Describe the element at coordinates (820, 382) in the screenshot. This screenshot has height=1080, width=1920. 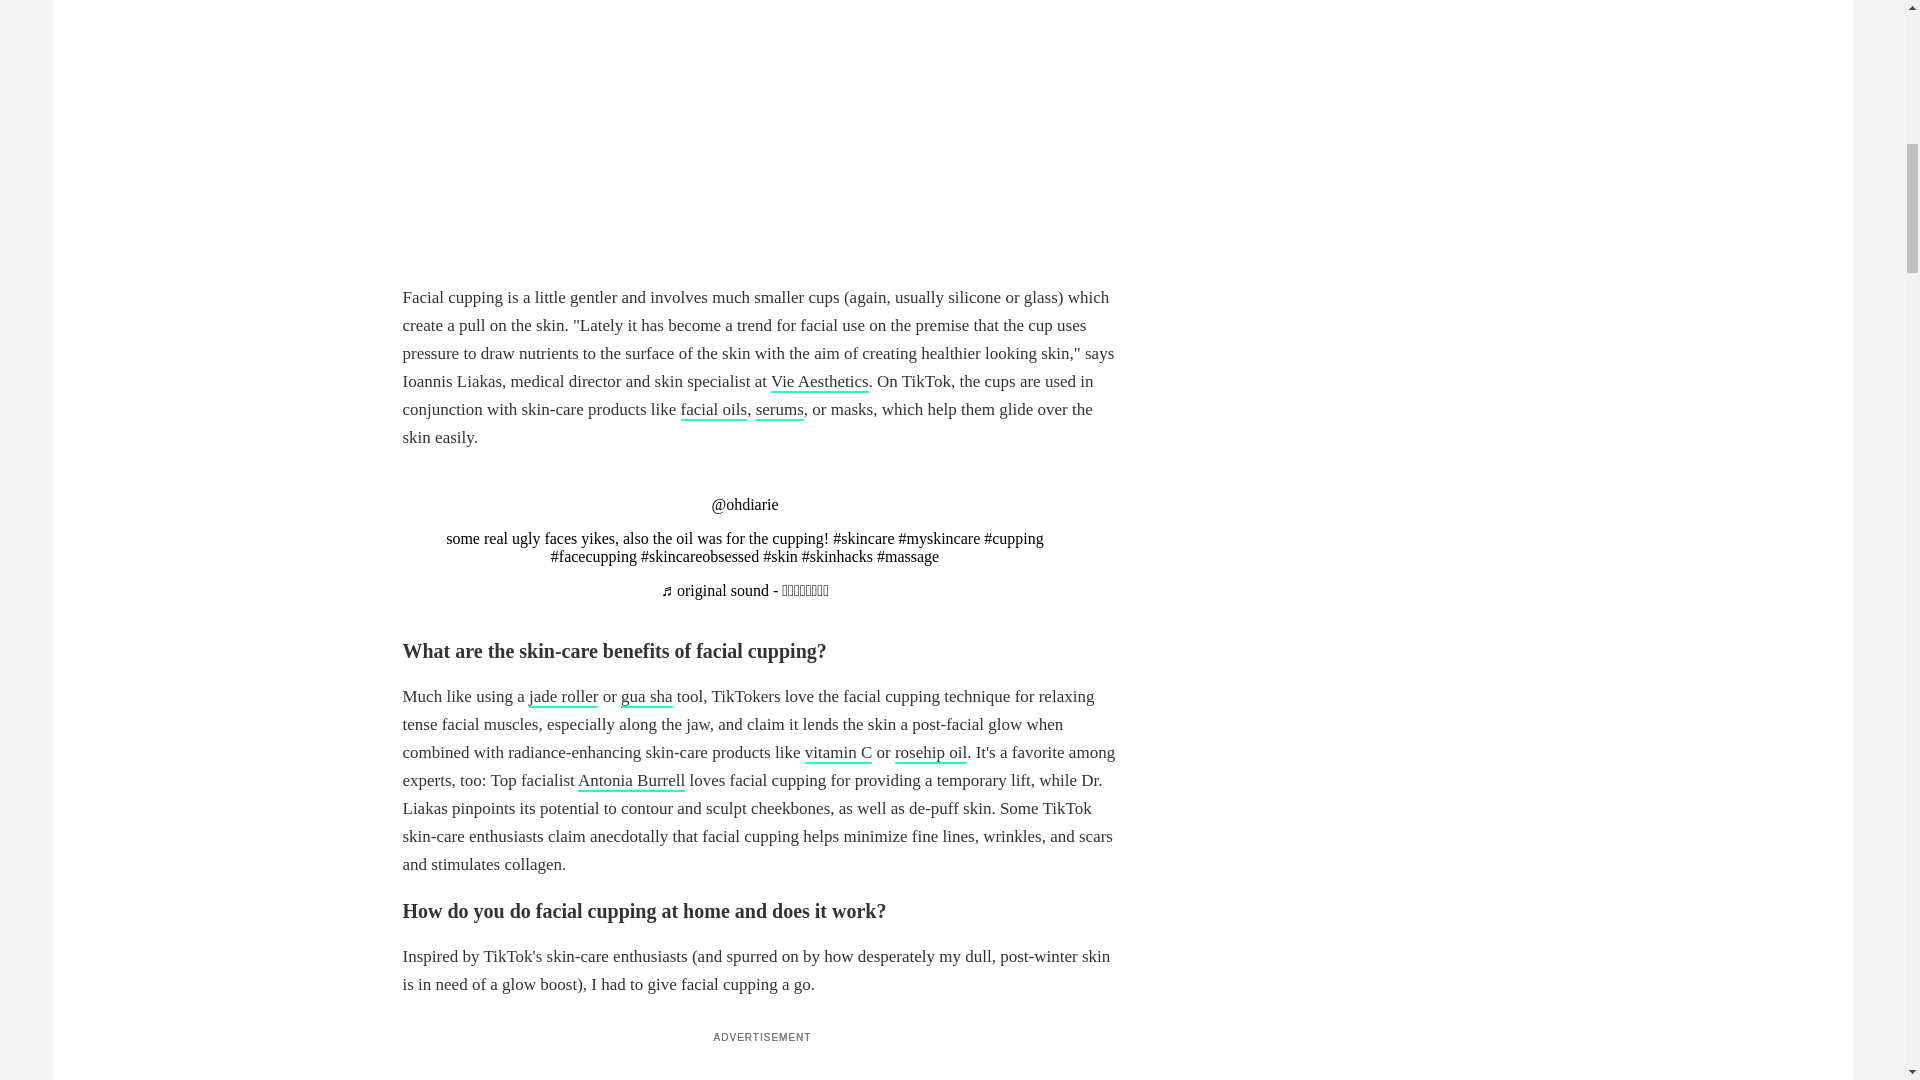
I see `Vie Aesthetics` at that location.